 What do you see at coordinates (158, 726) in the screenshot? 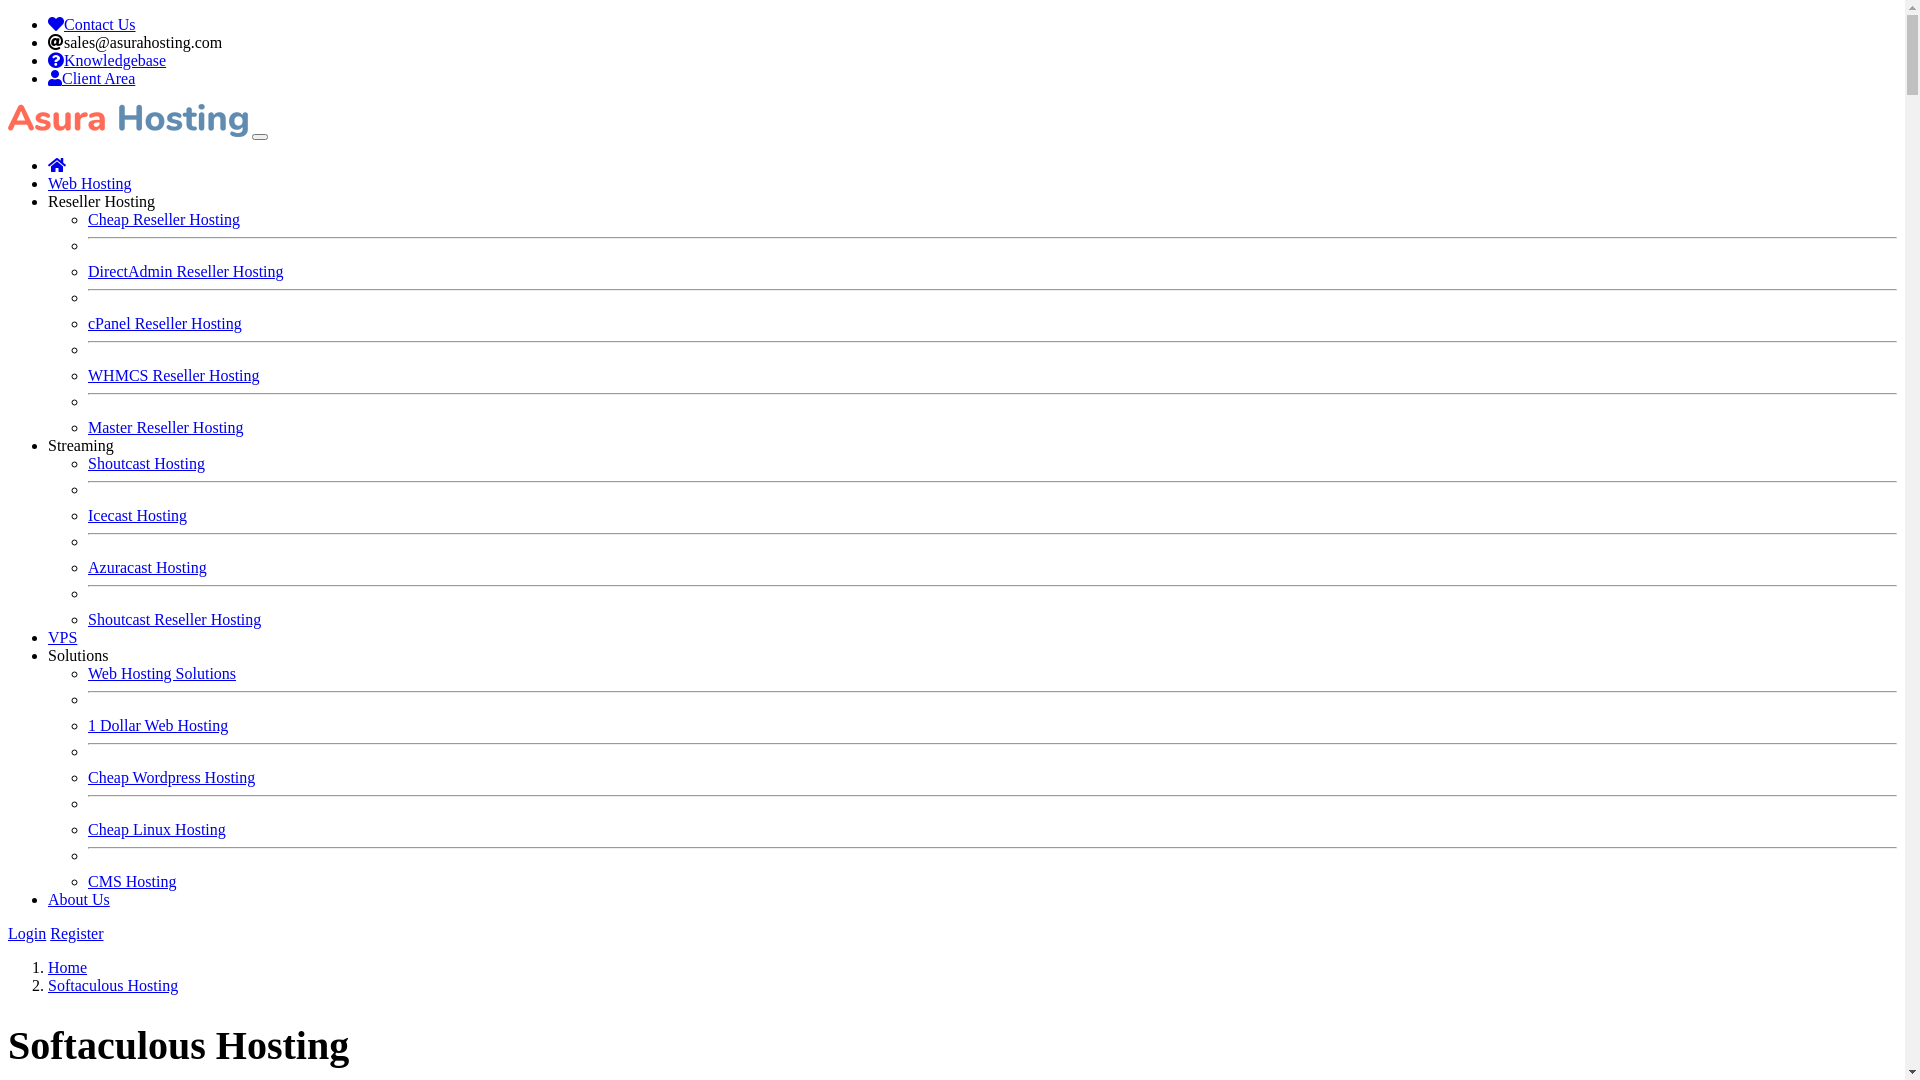
I see `1 Dollar Web Hosting` at bounding box center [158, 726].